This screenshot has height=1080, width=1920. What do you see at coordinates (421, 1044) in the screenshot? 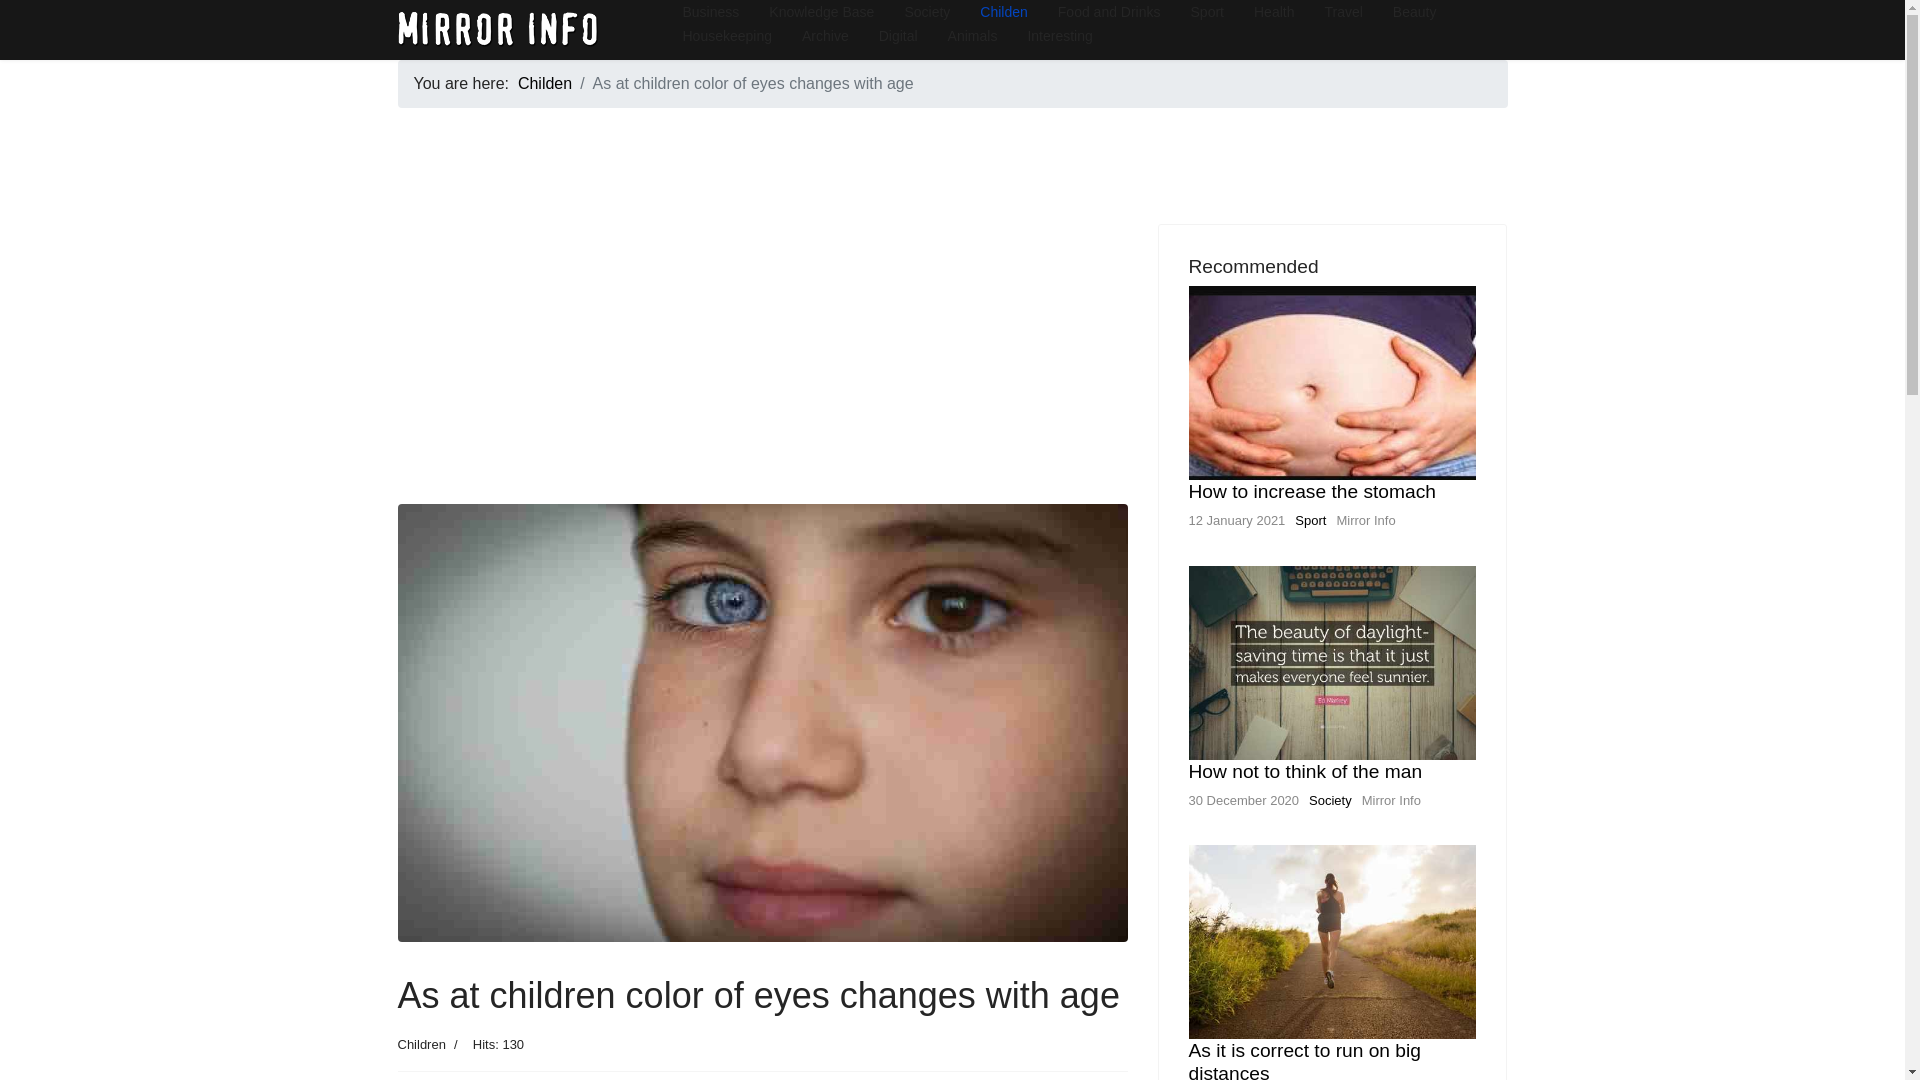
I see `Children` at bounding box center [421, 1044].